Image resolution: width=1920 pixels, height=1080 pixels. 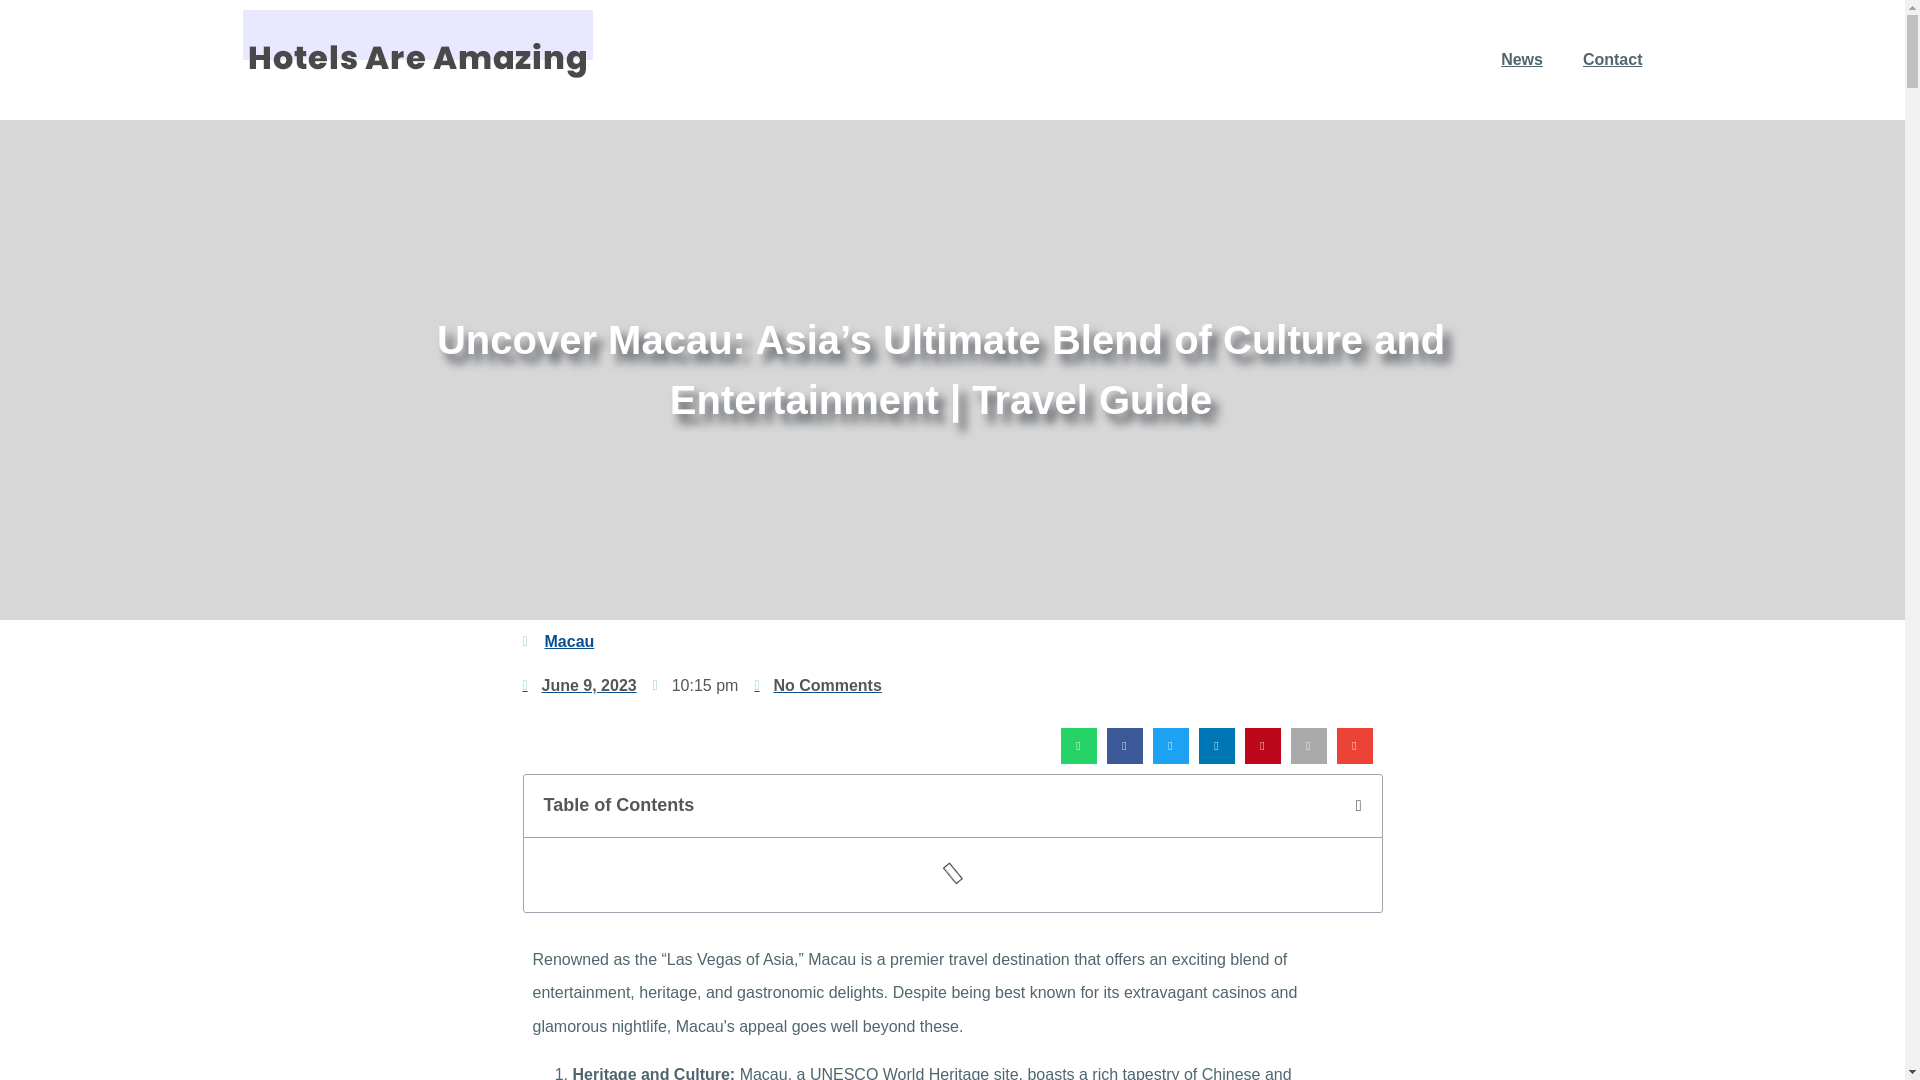 I want to click on June 9, 2023, so click(x=578, y=685).